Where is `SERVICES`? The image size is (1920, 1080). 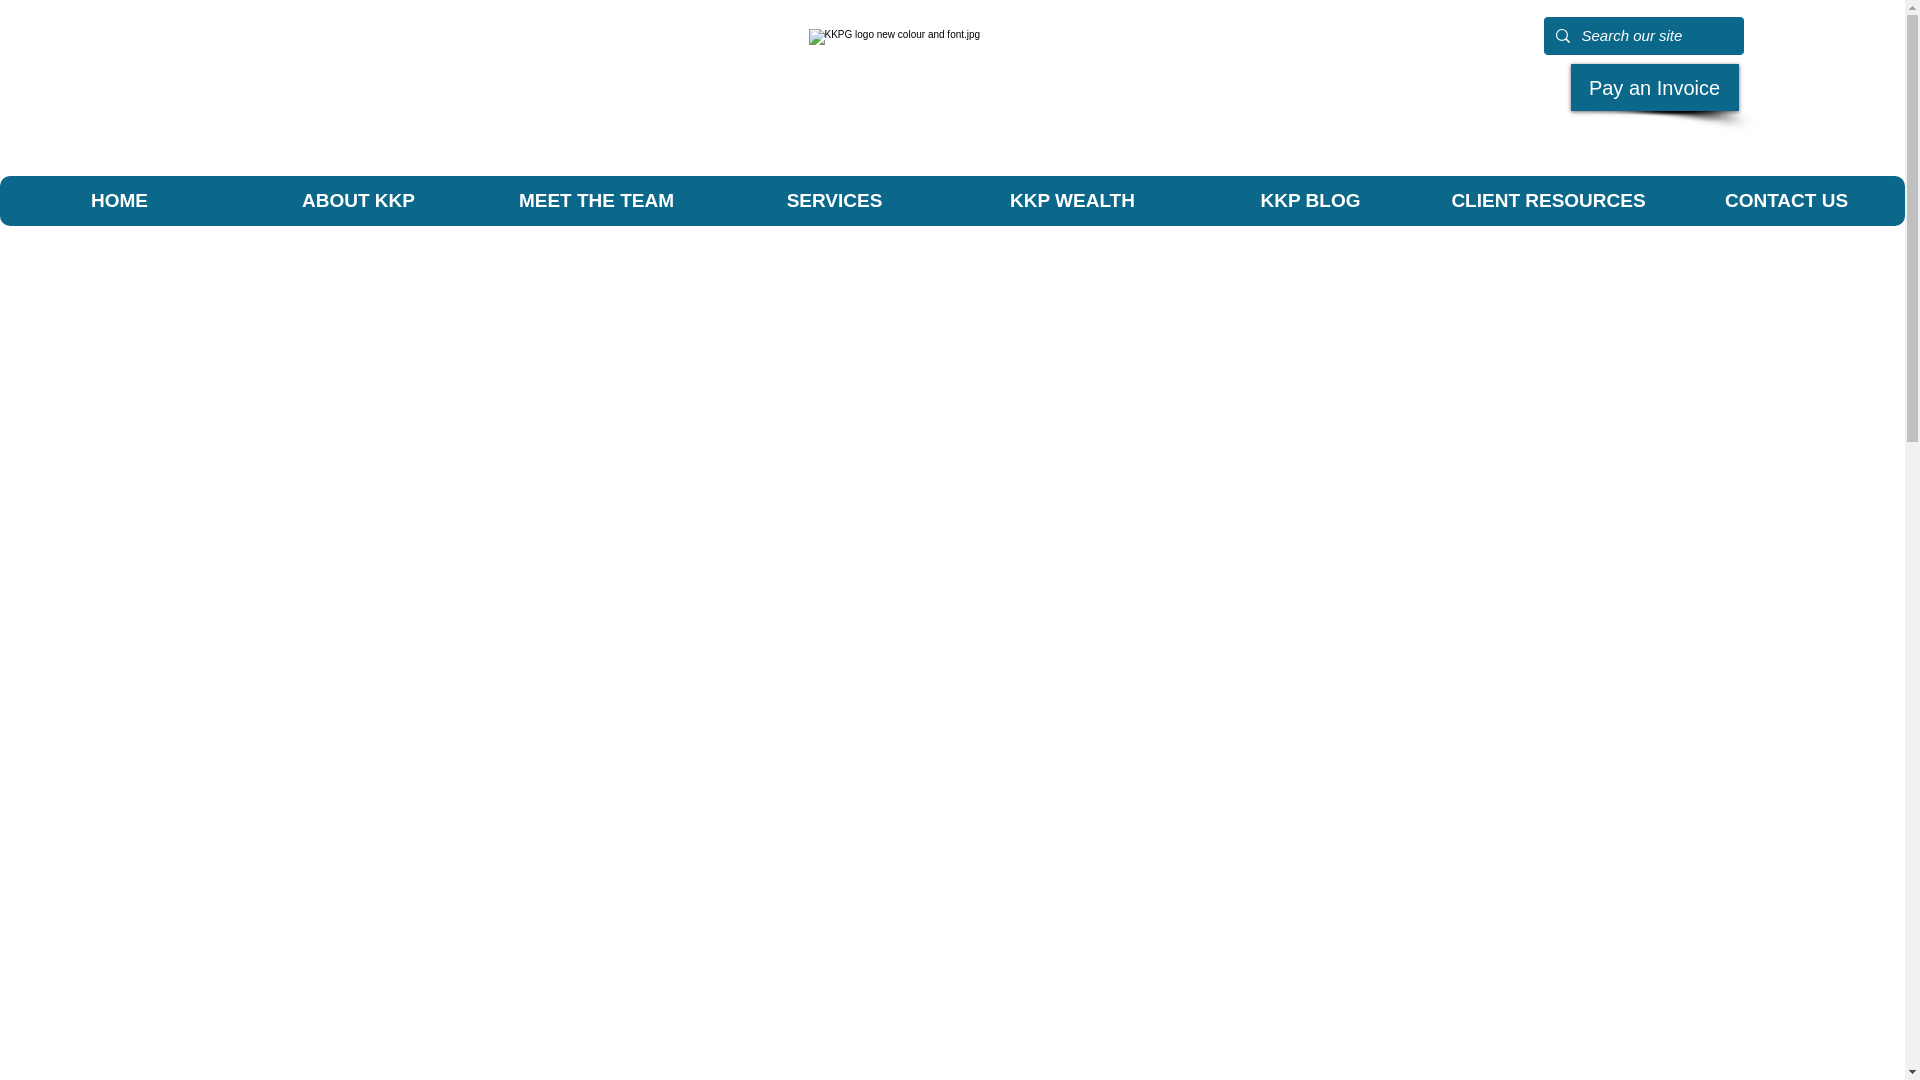
SERVICES is located at coordinates (833, 200).